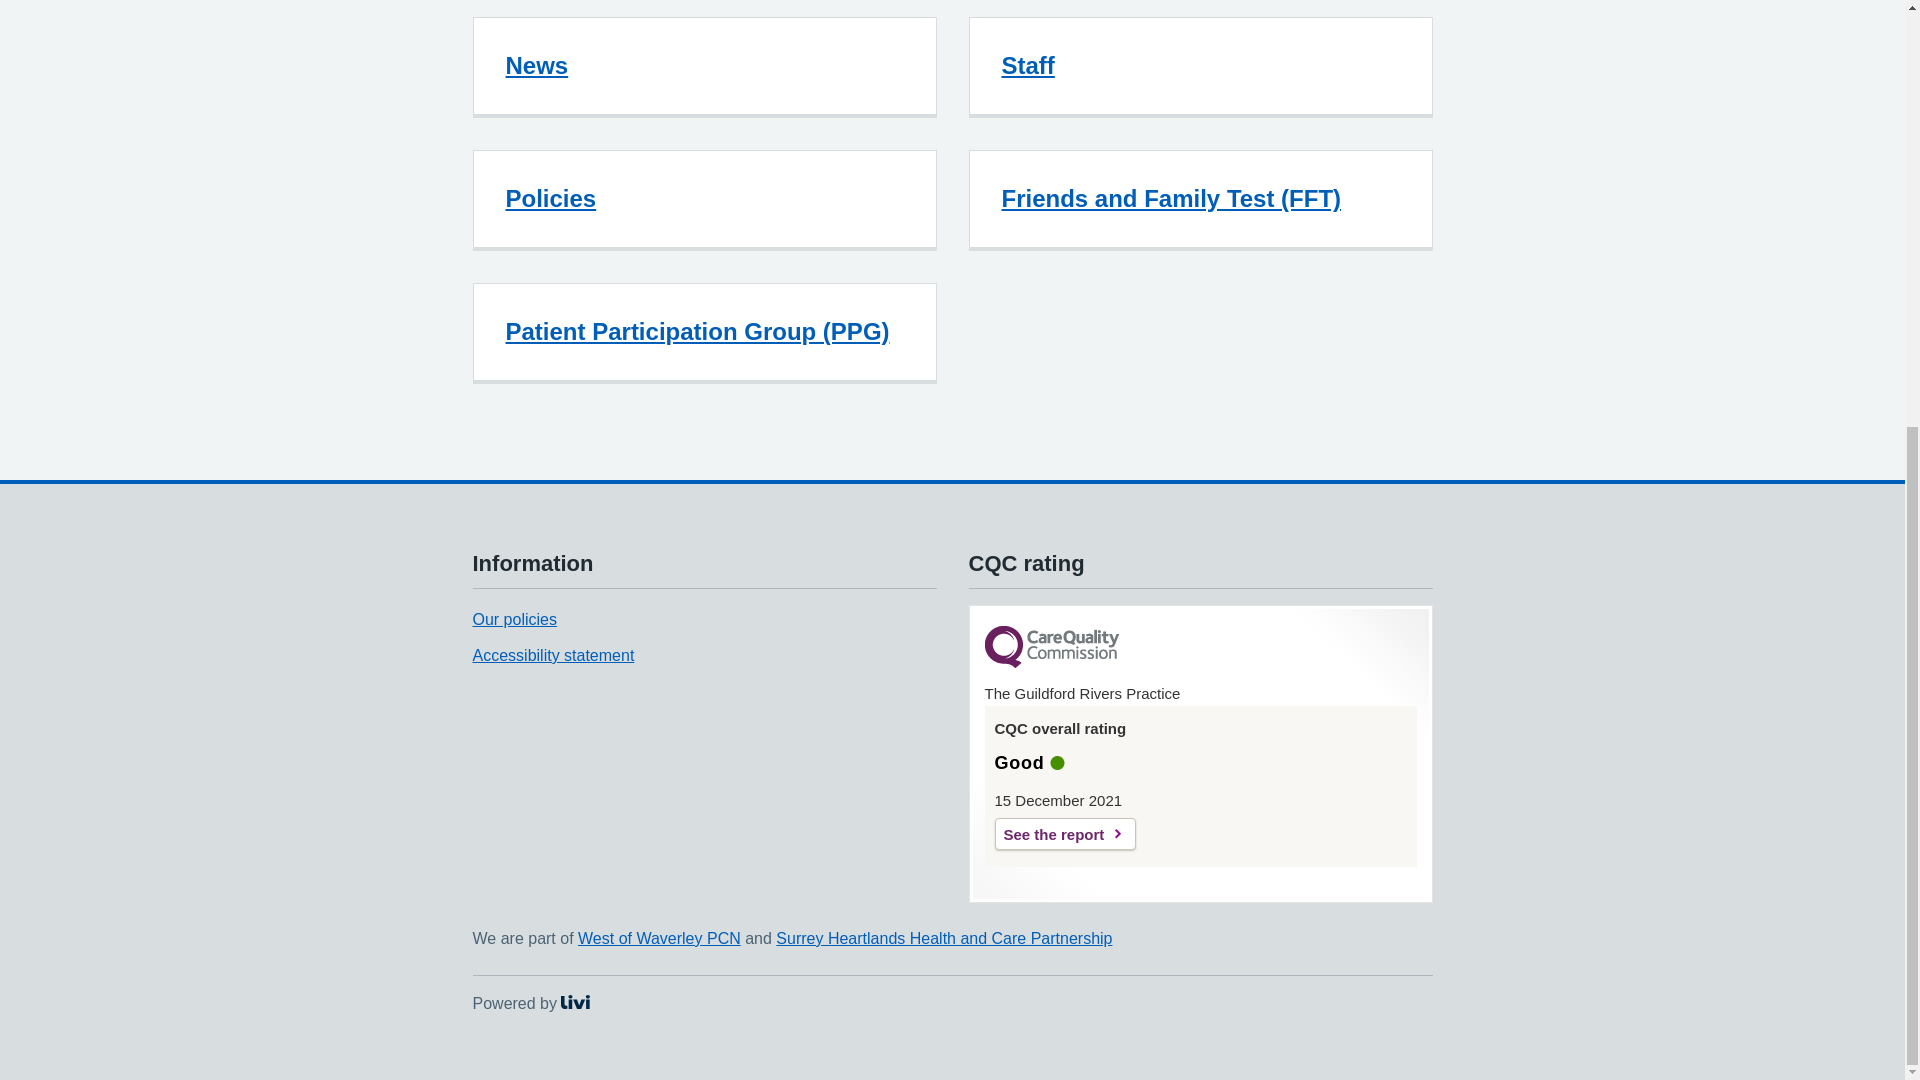  I want to click on Accessibility statement, so click(552, 655).